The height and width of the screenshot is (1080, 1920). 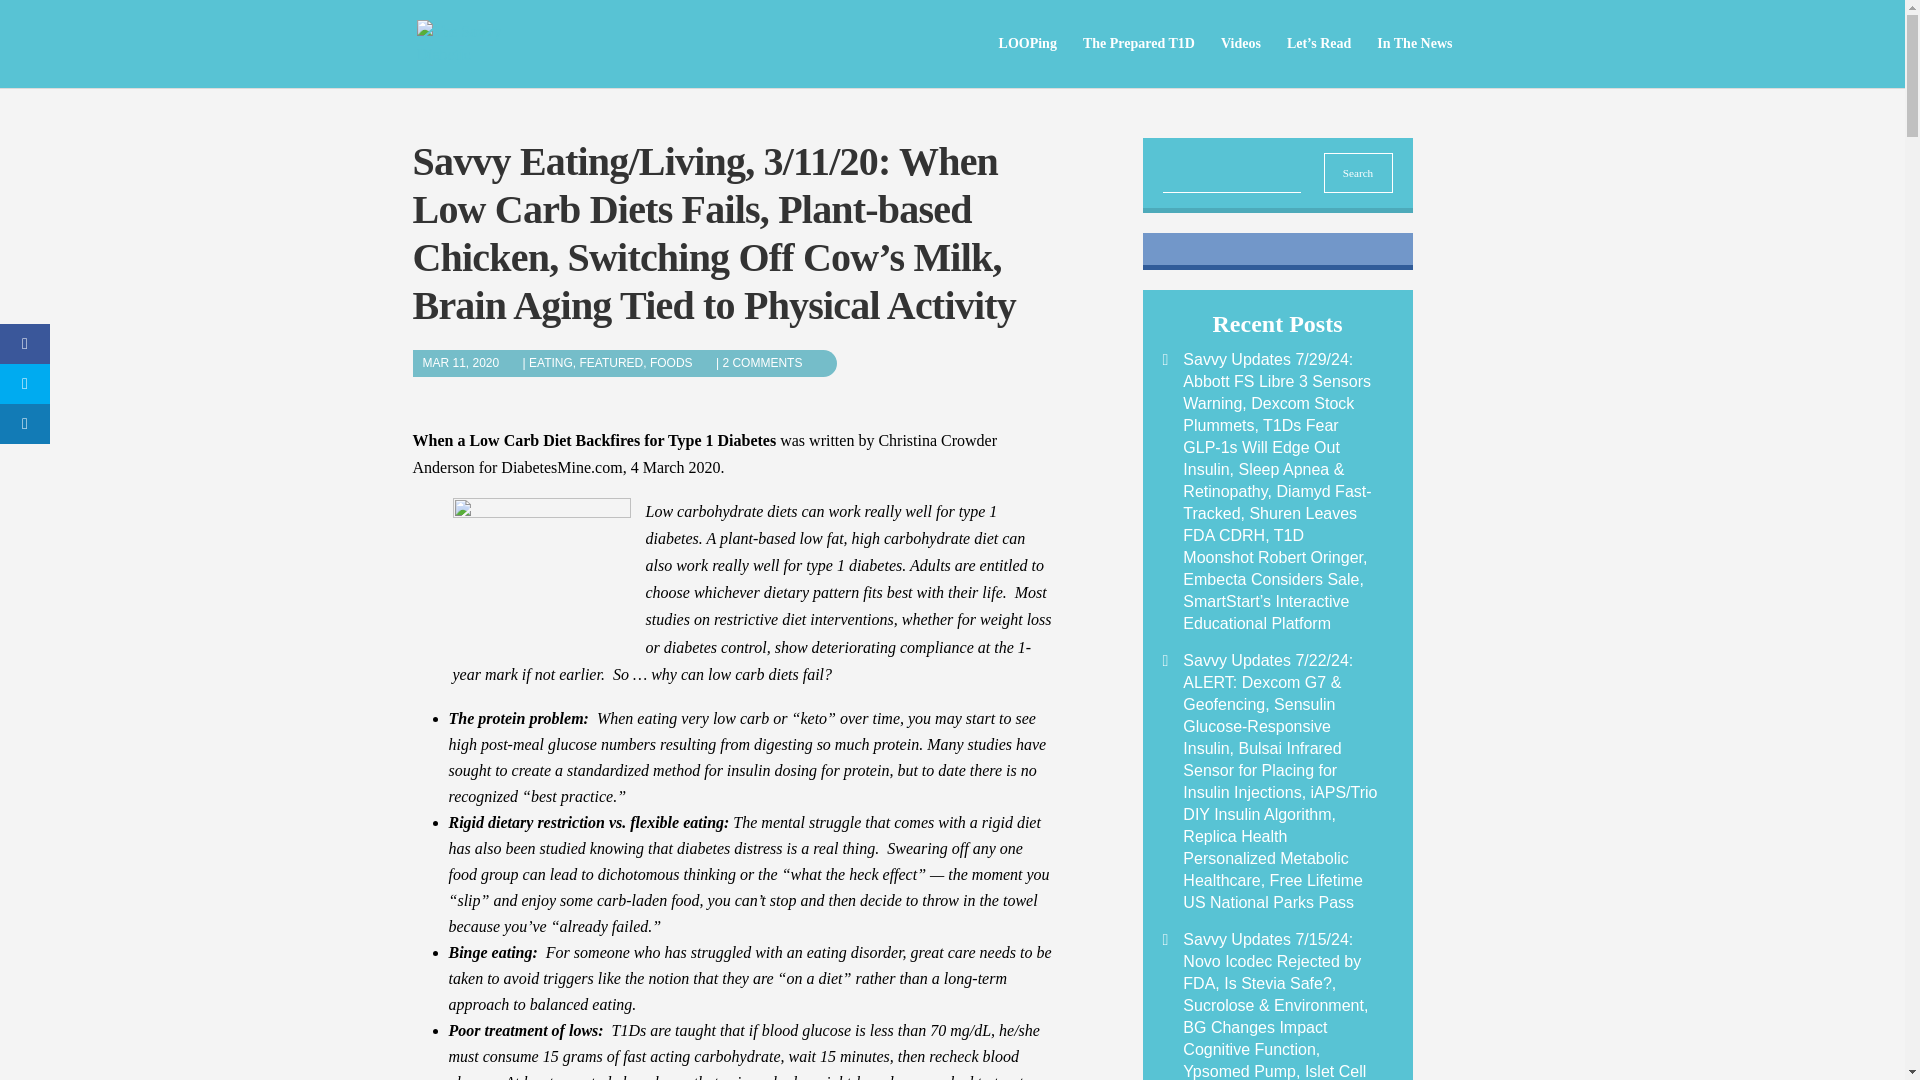 What do you see at coordinates (1028, 62) in the screenshot?
I see `LOOPing` at bounding box center [1028, 62].